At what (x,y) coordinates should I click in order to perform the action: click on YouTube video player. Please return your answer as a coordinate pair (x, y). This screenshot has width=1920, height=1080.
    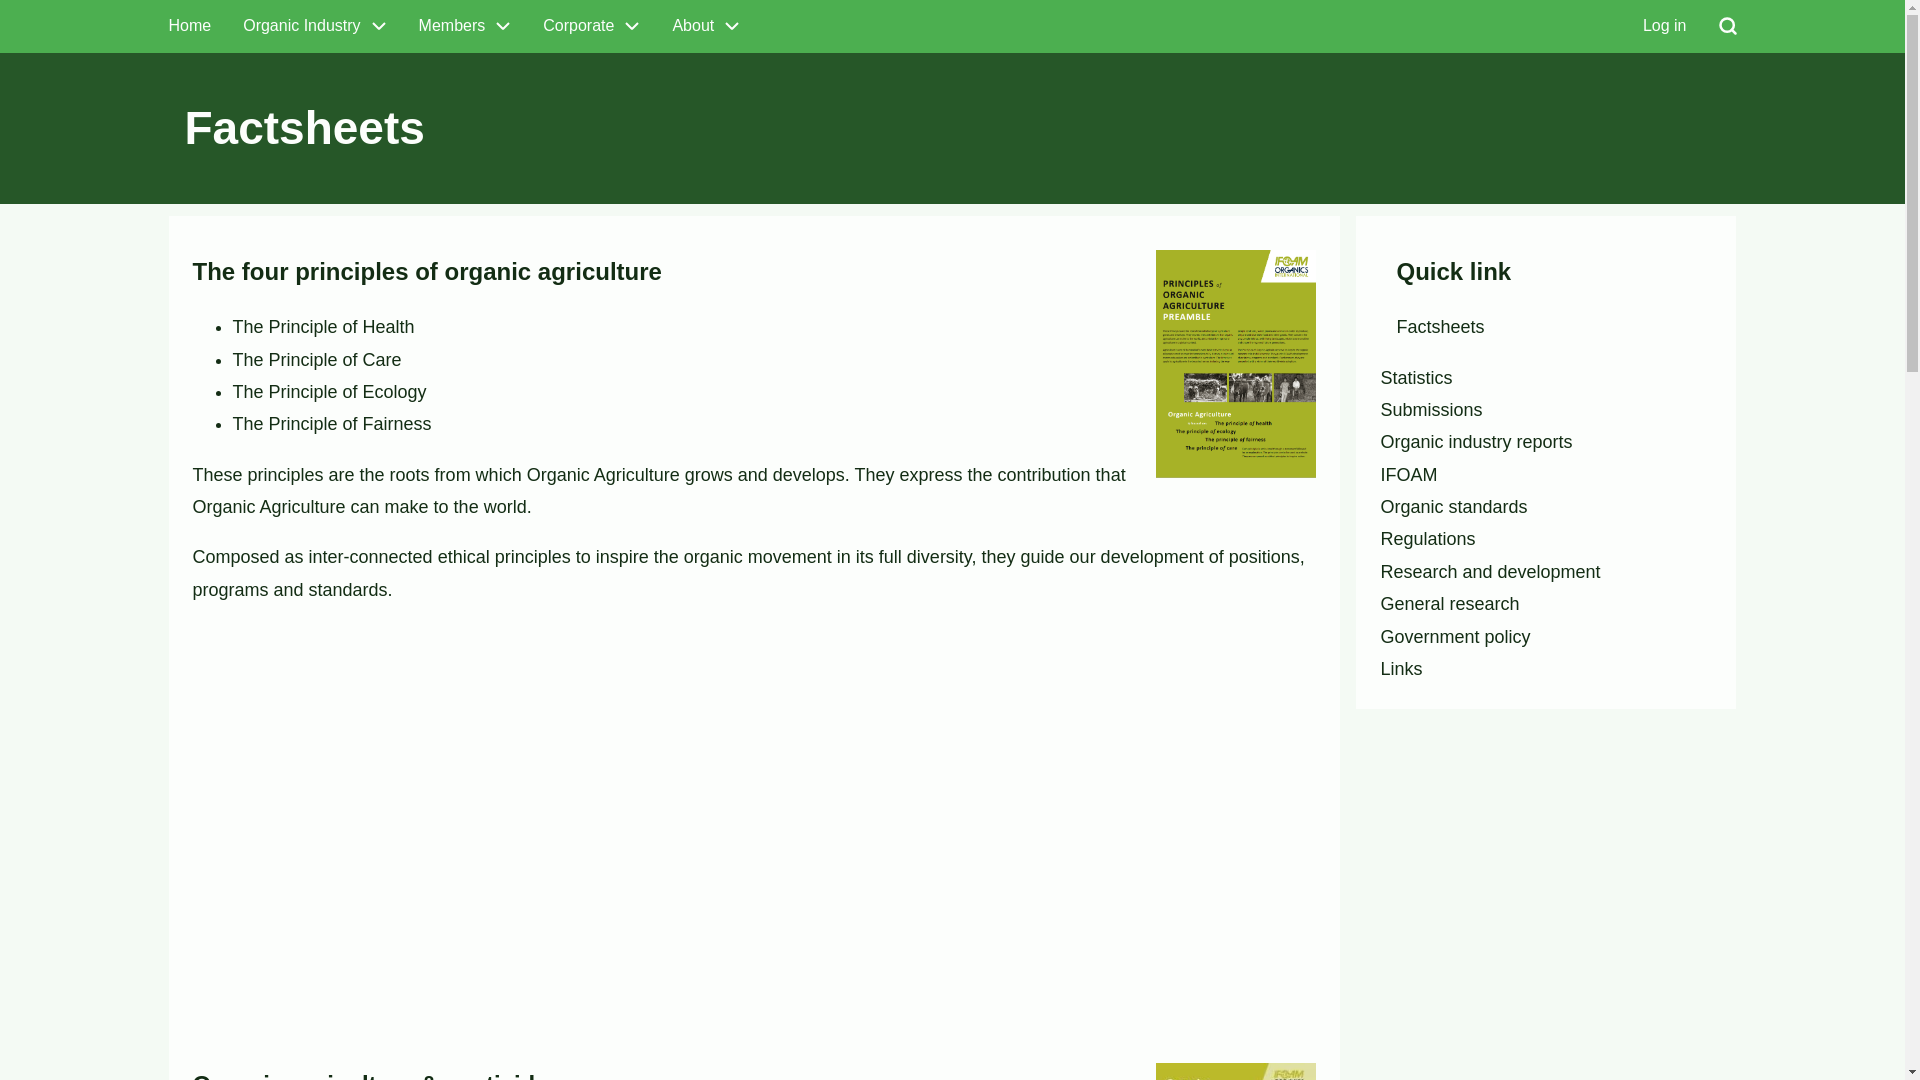
    Looking at the image, I should click on (512, 804).